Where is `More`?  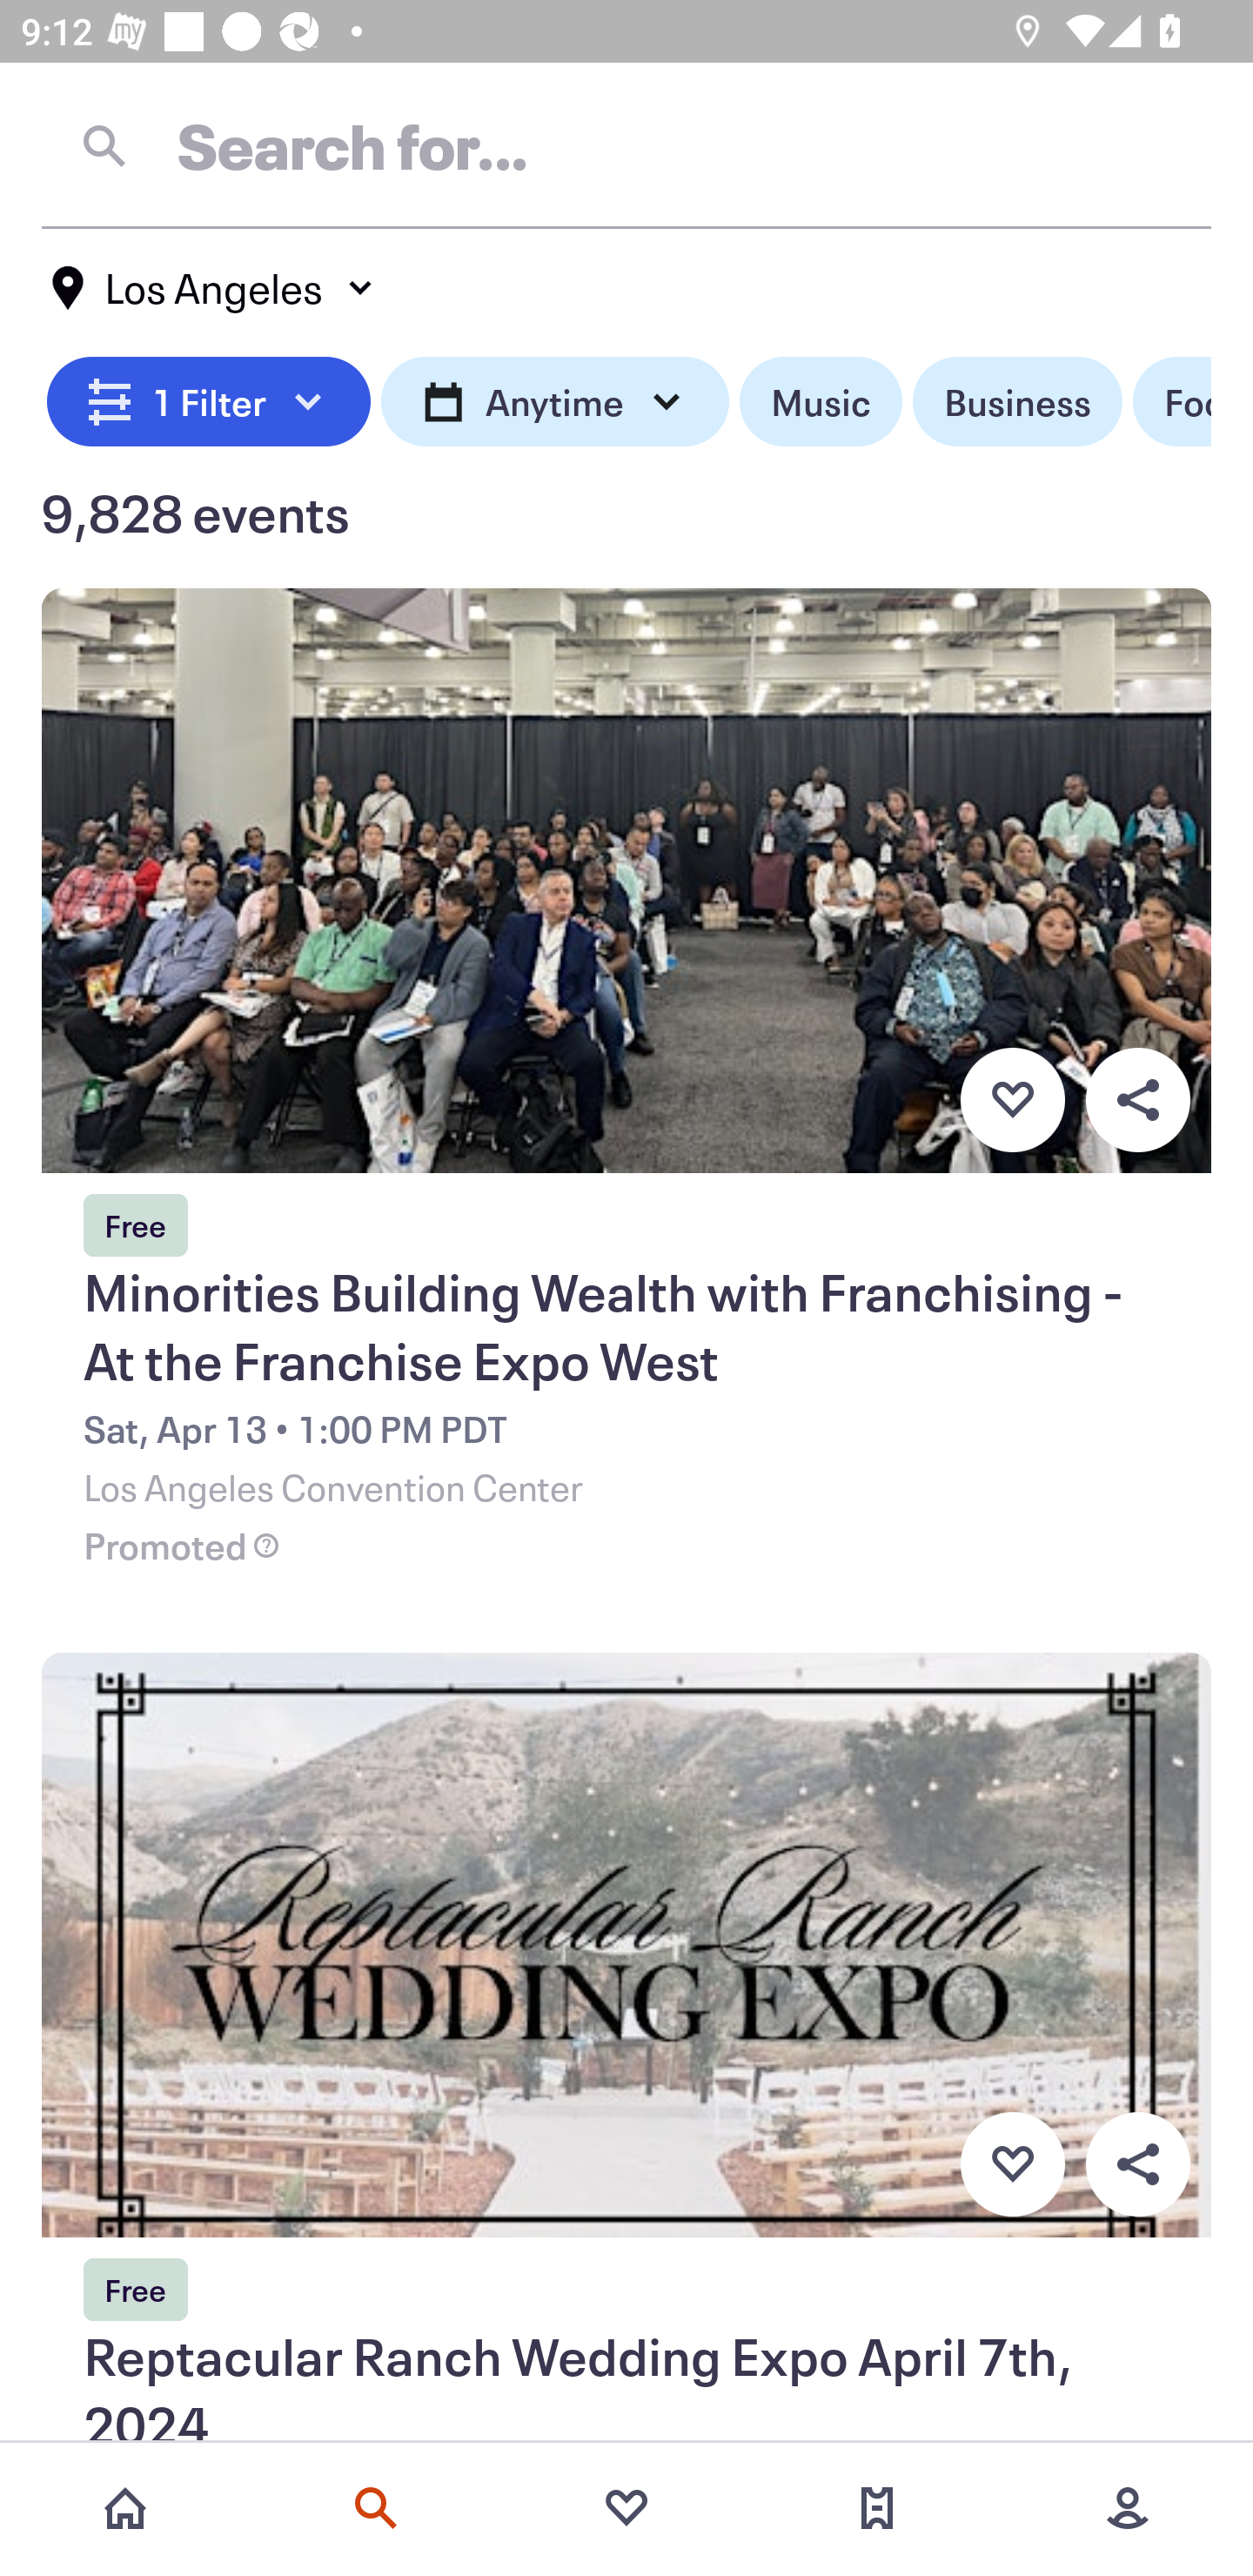
More is located at coordinates (1128, 2508).